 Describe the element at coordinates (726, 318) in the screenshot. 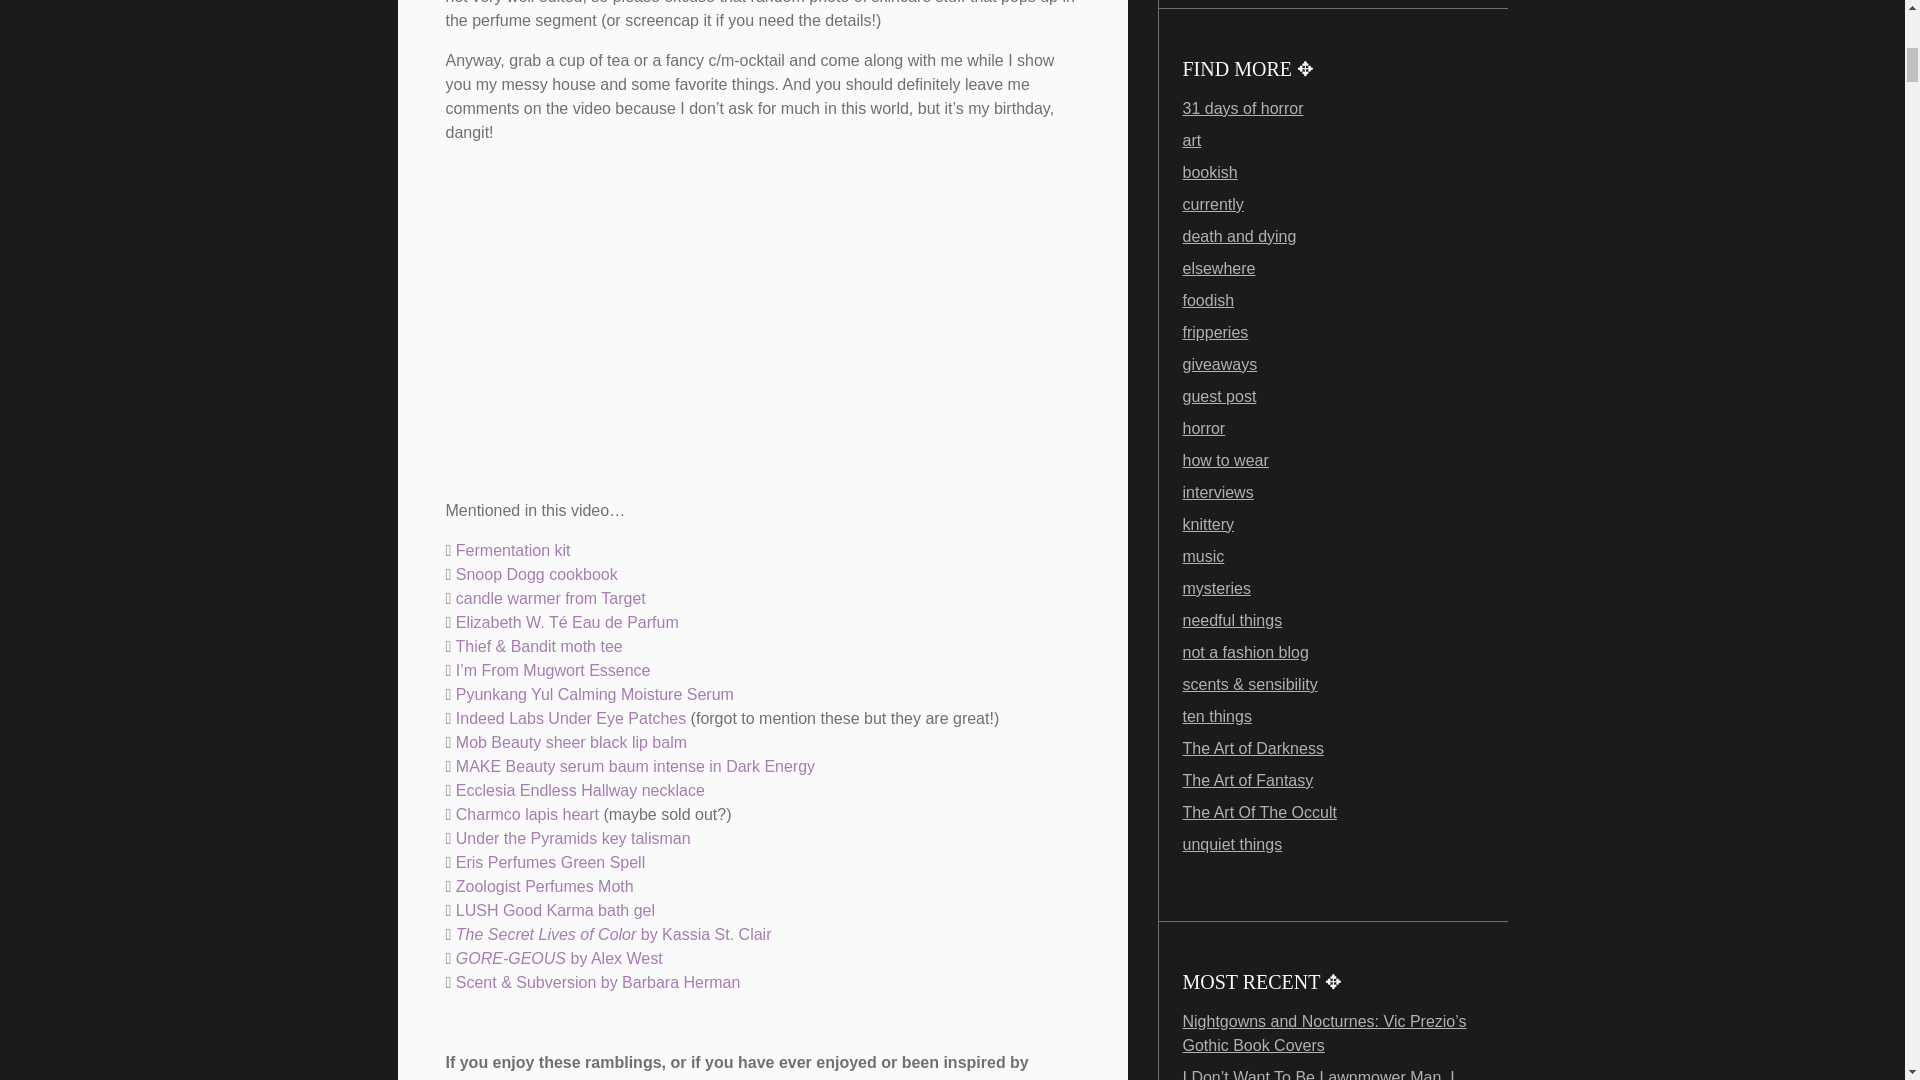

I see `YouTube video player` at that location.